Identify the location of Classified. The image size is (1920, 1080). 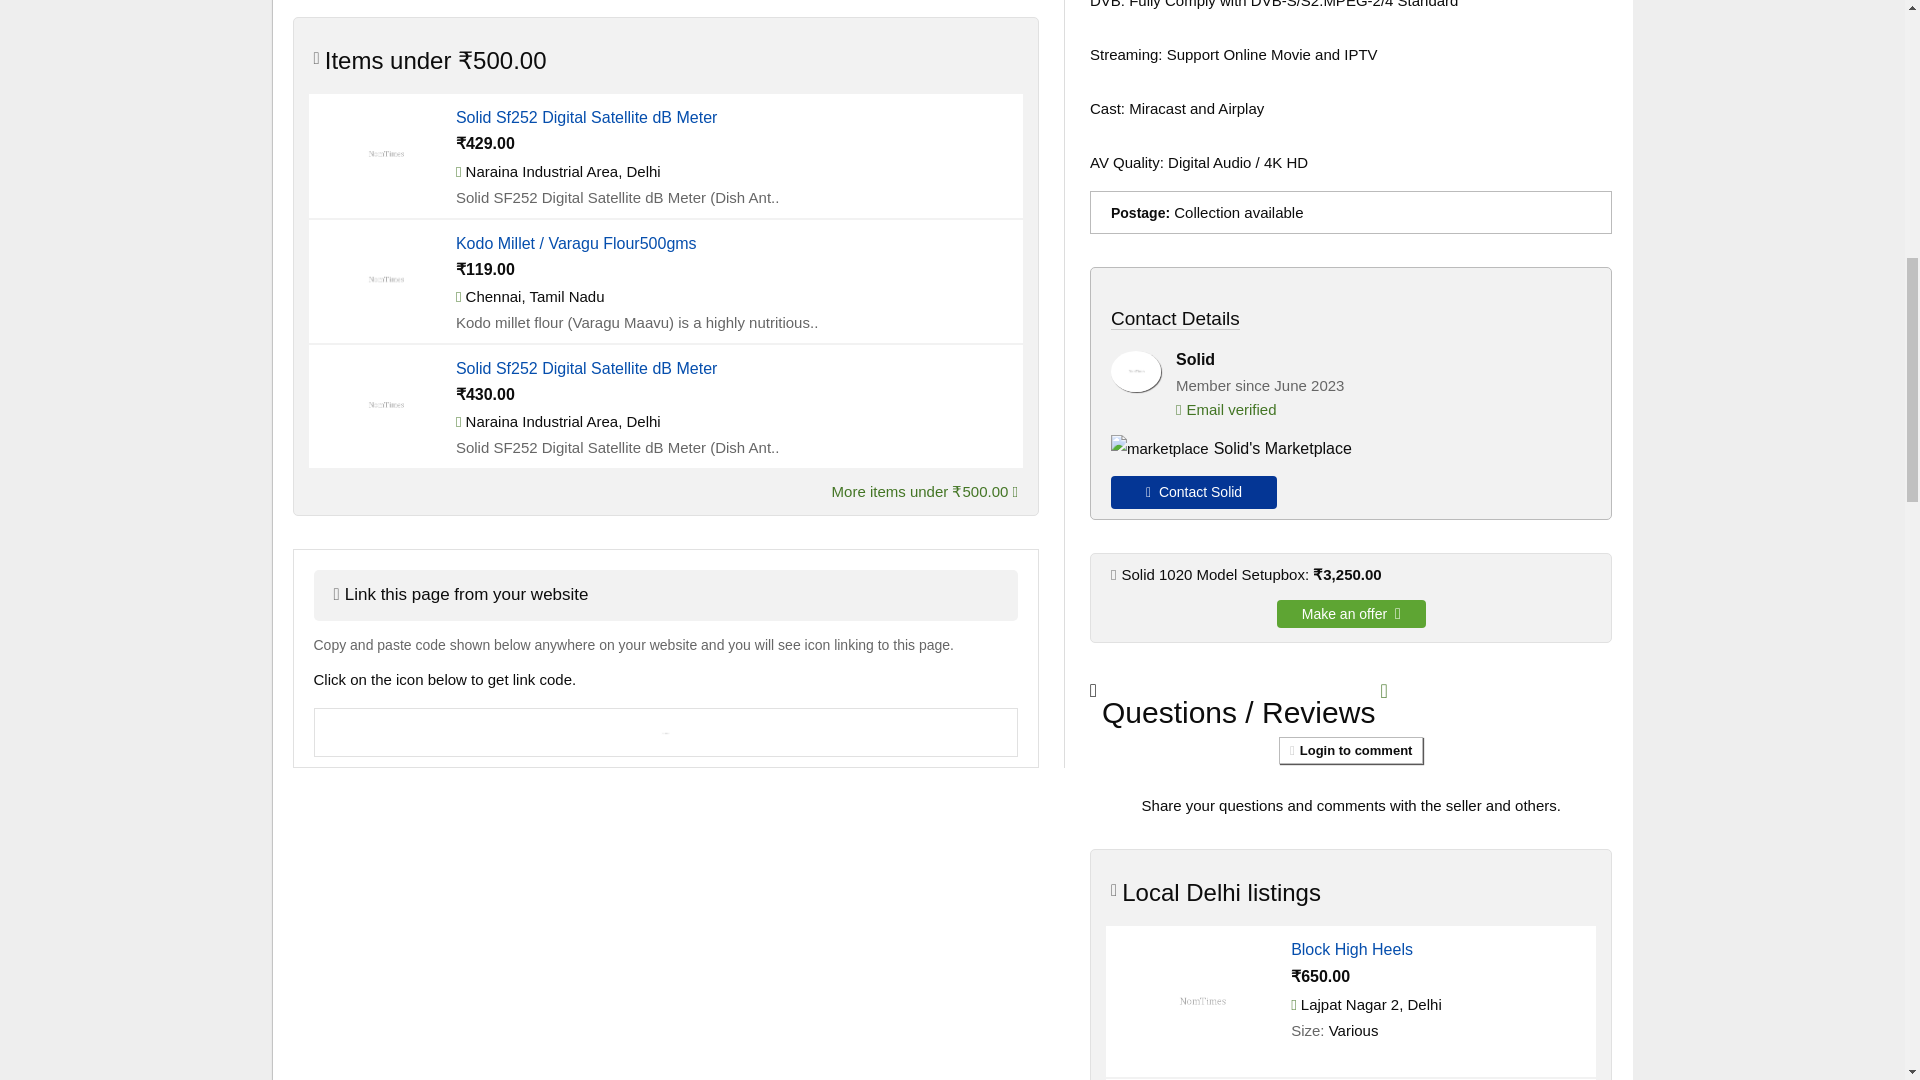
(384, 403).